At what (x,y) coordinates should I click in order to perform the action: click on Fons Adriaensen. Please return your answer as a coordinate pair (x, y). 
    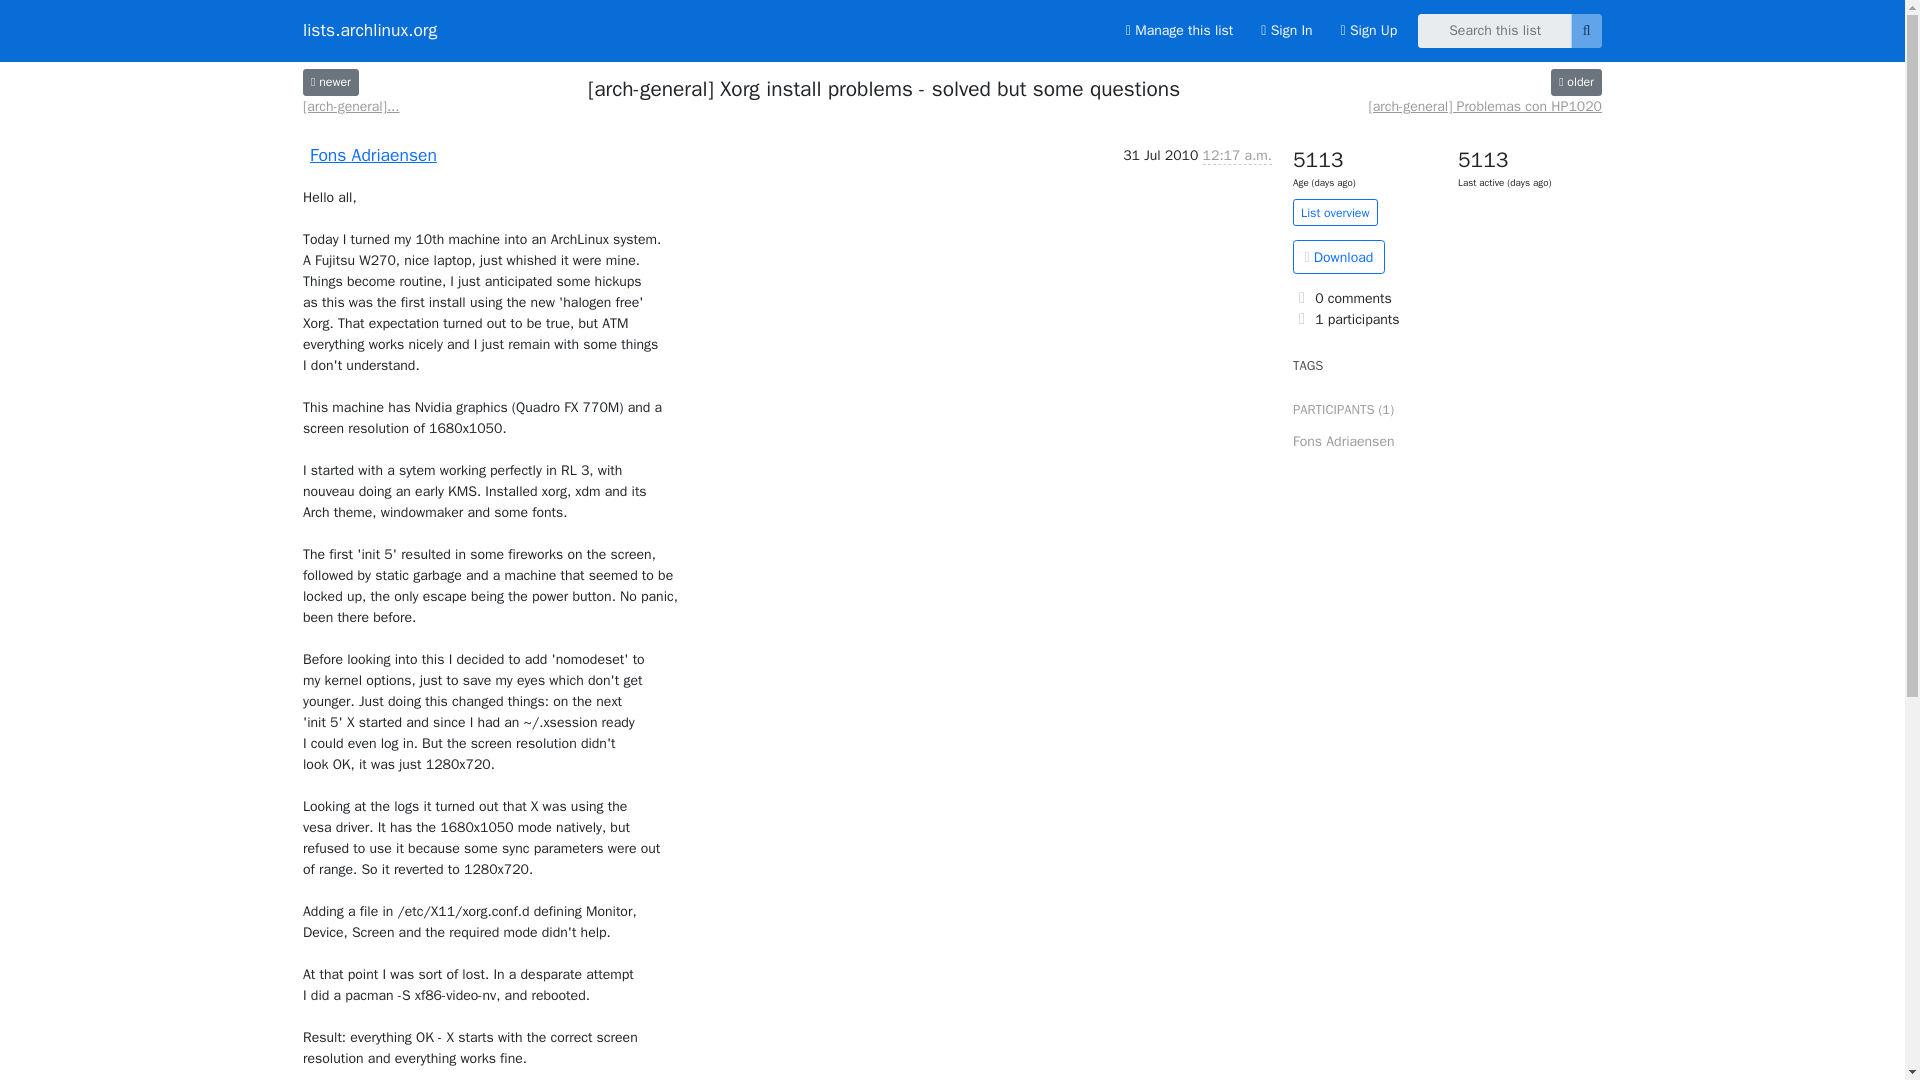
    Looking at the image, I should click on (373, 154).